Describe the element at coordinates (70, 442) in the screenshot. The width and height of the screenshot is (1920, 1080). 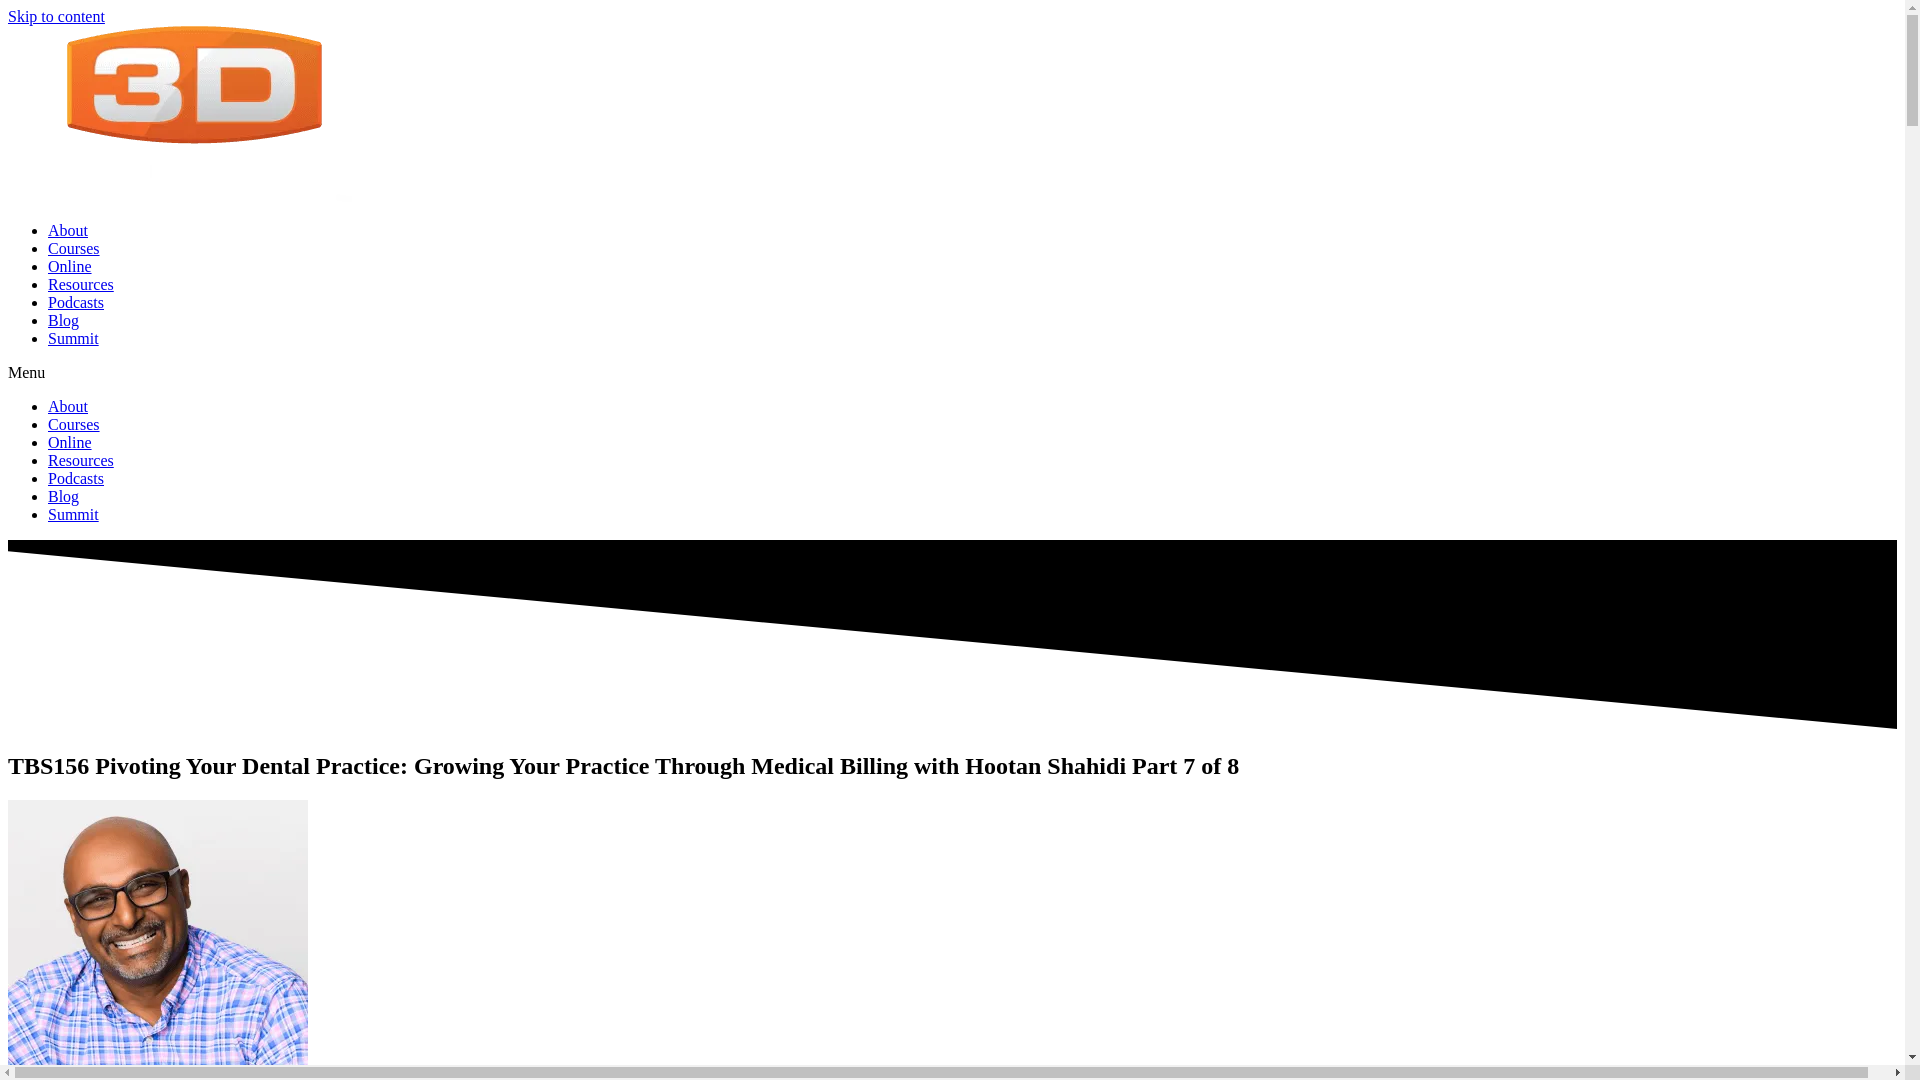
I see `Online` at that location.